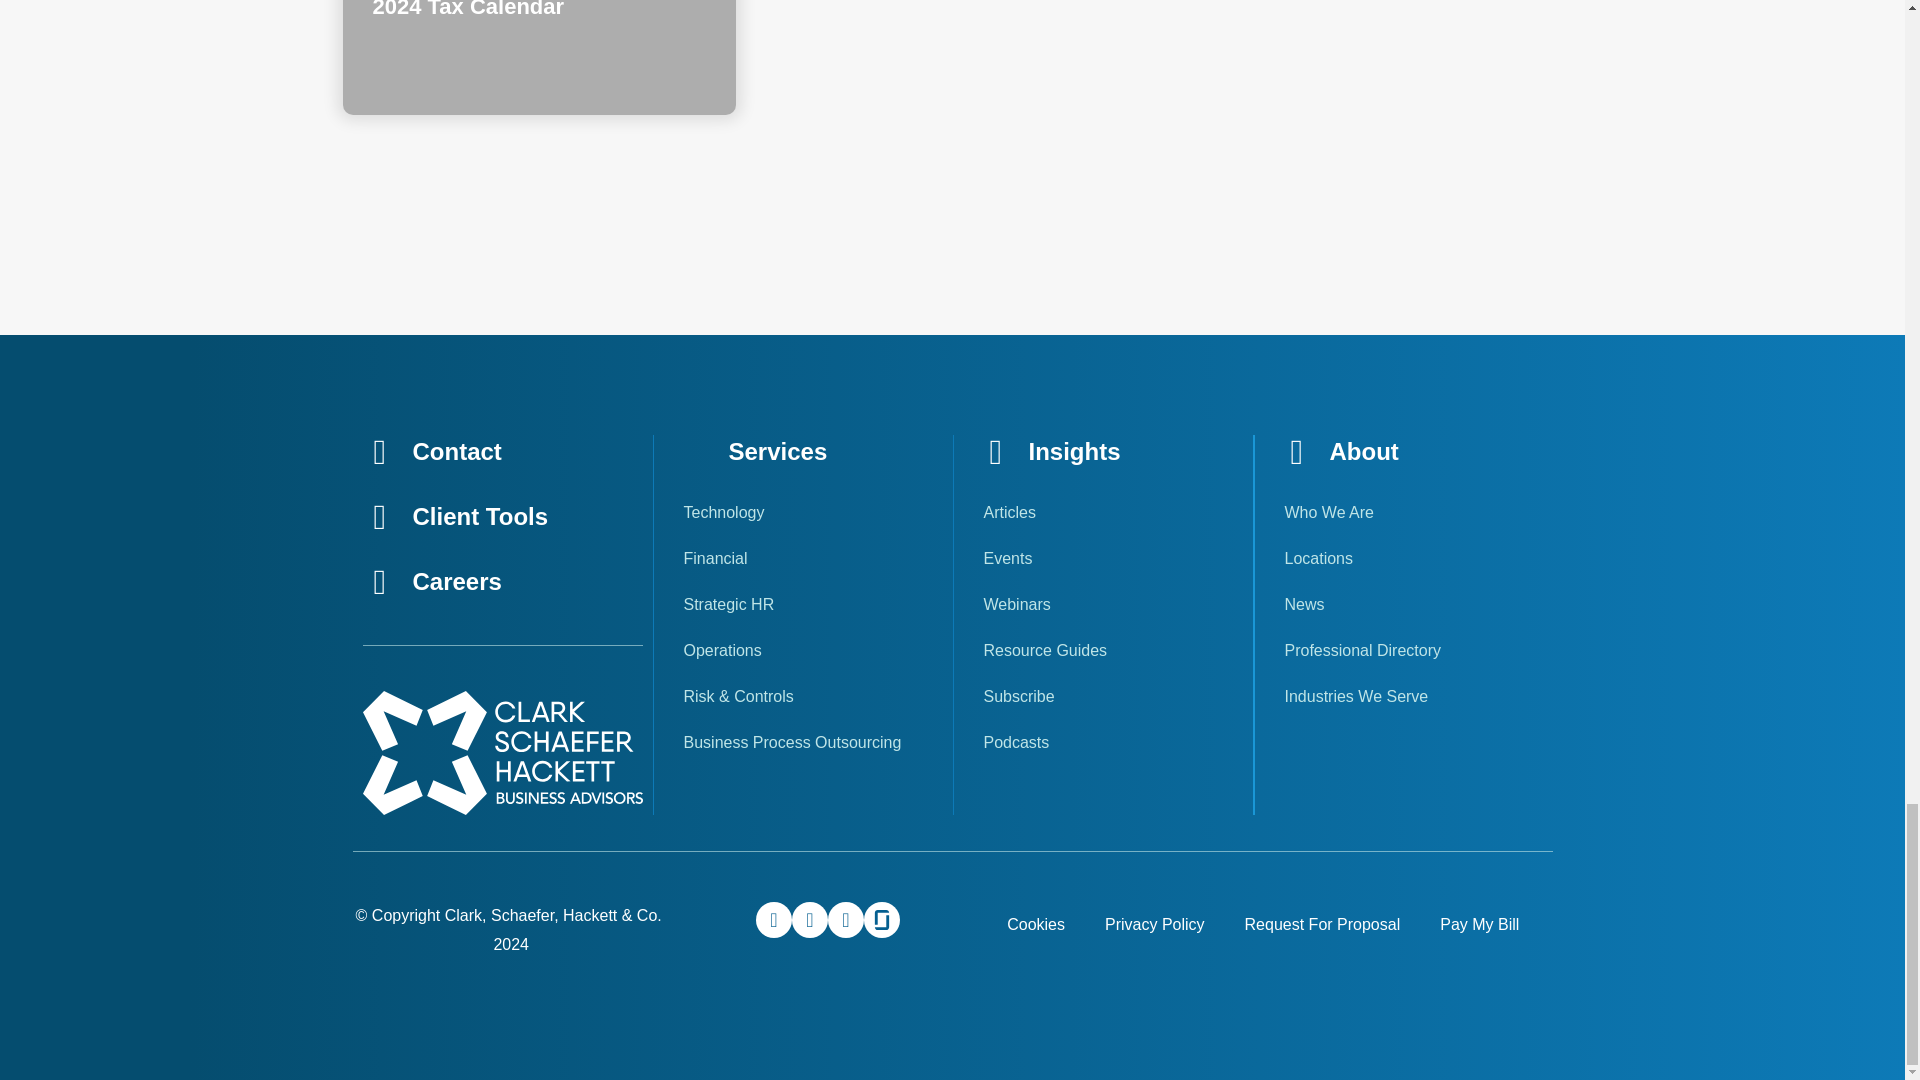 The height and width of the screenshot is (1080, 1920). What do you see at coordinates (1102, 558) in the screenshot?
I see `Events` at bounding box center [1102, 558].